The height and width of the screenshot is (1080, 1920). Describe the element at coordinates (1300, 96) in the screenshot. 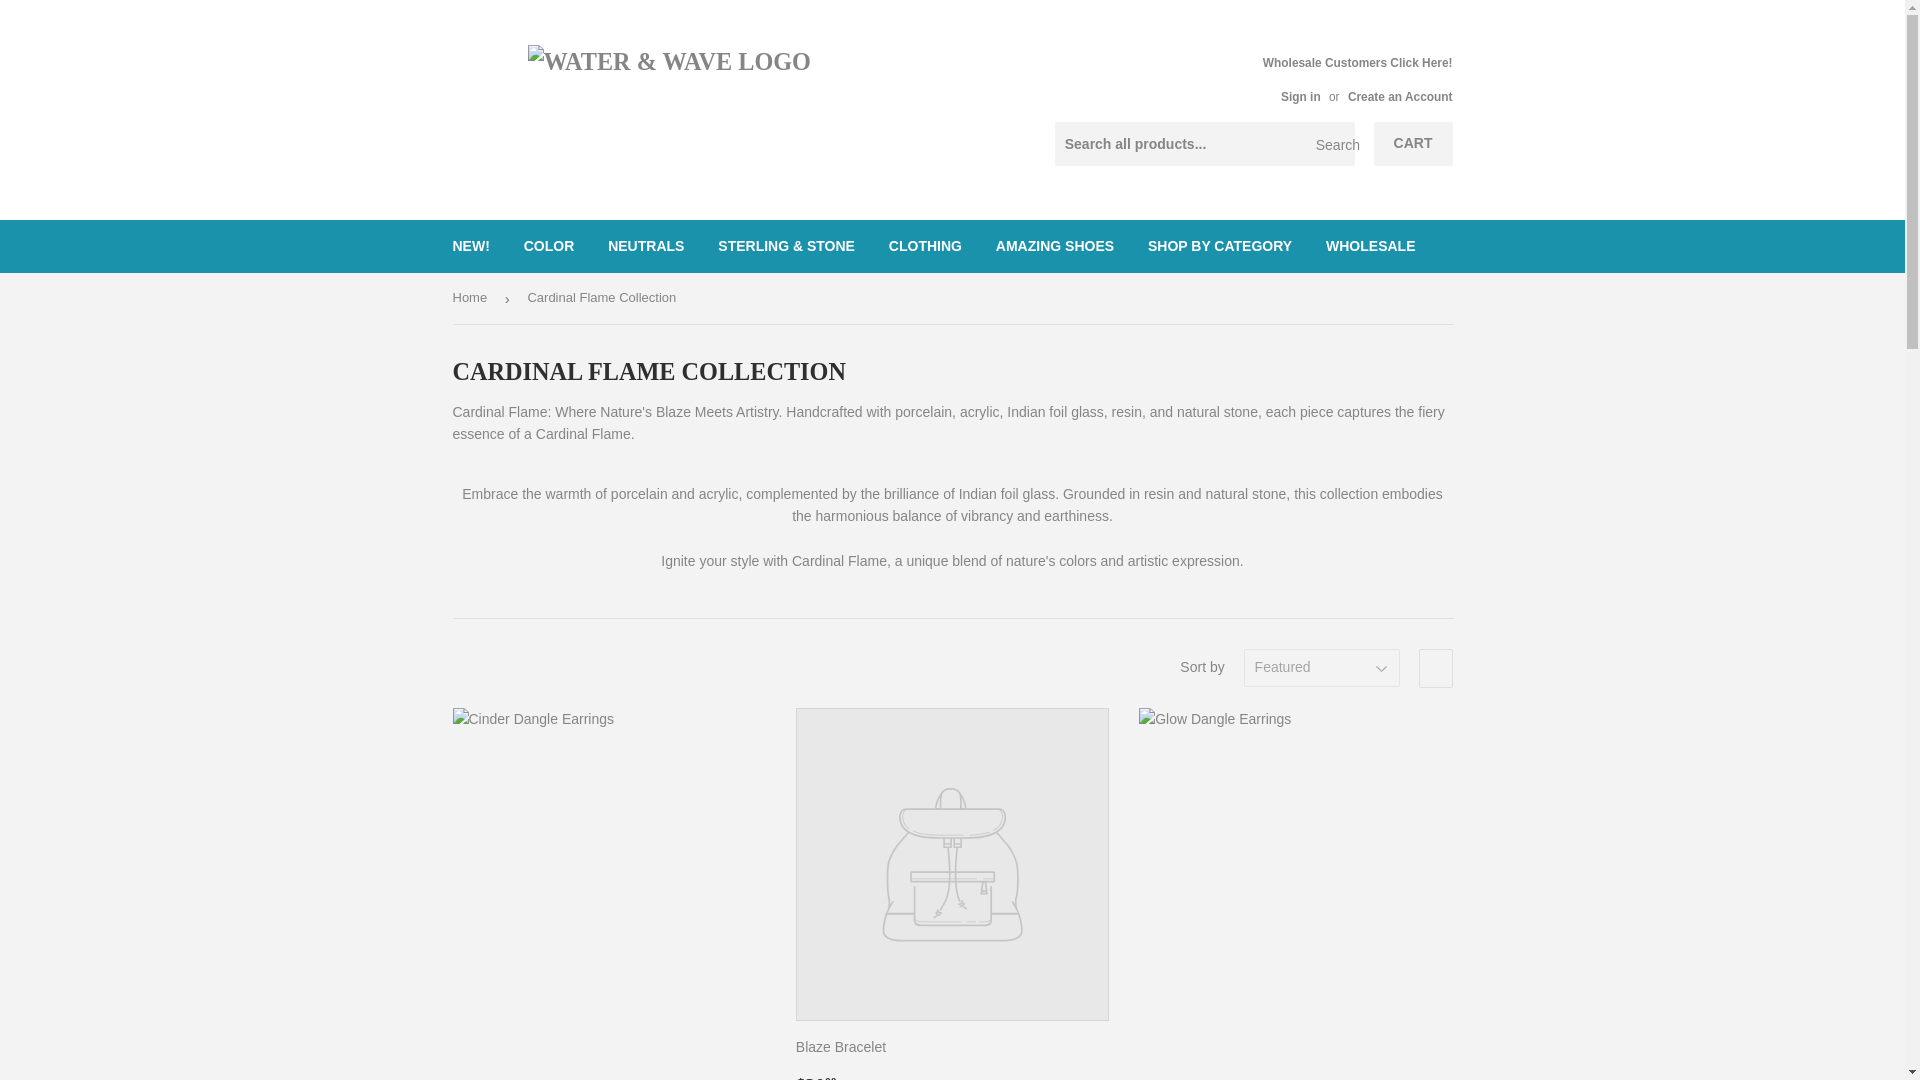

I see `Sign in` at that location.